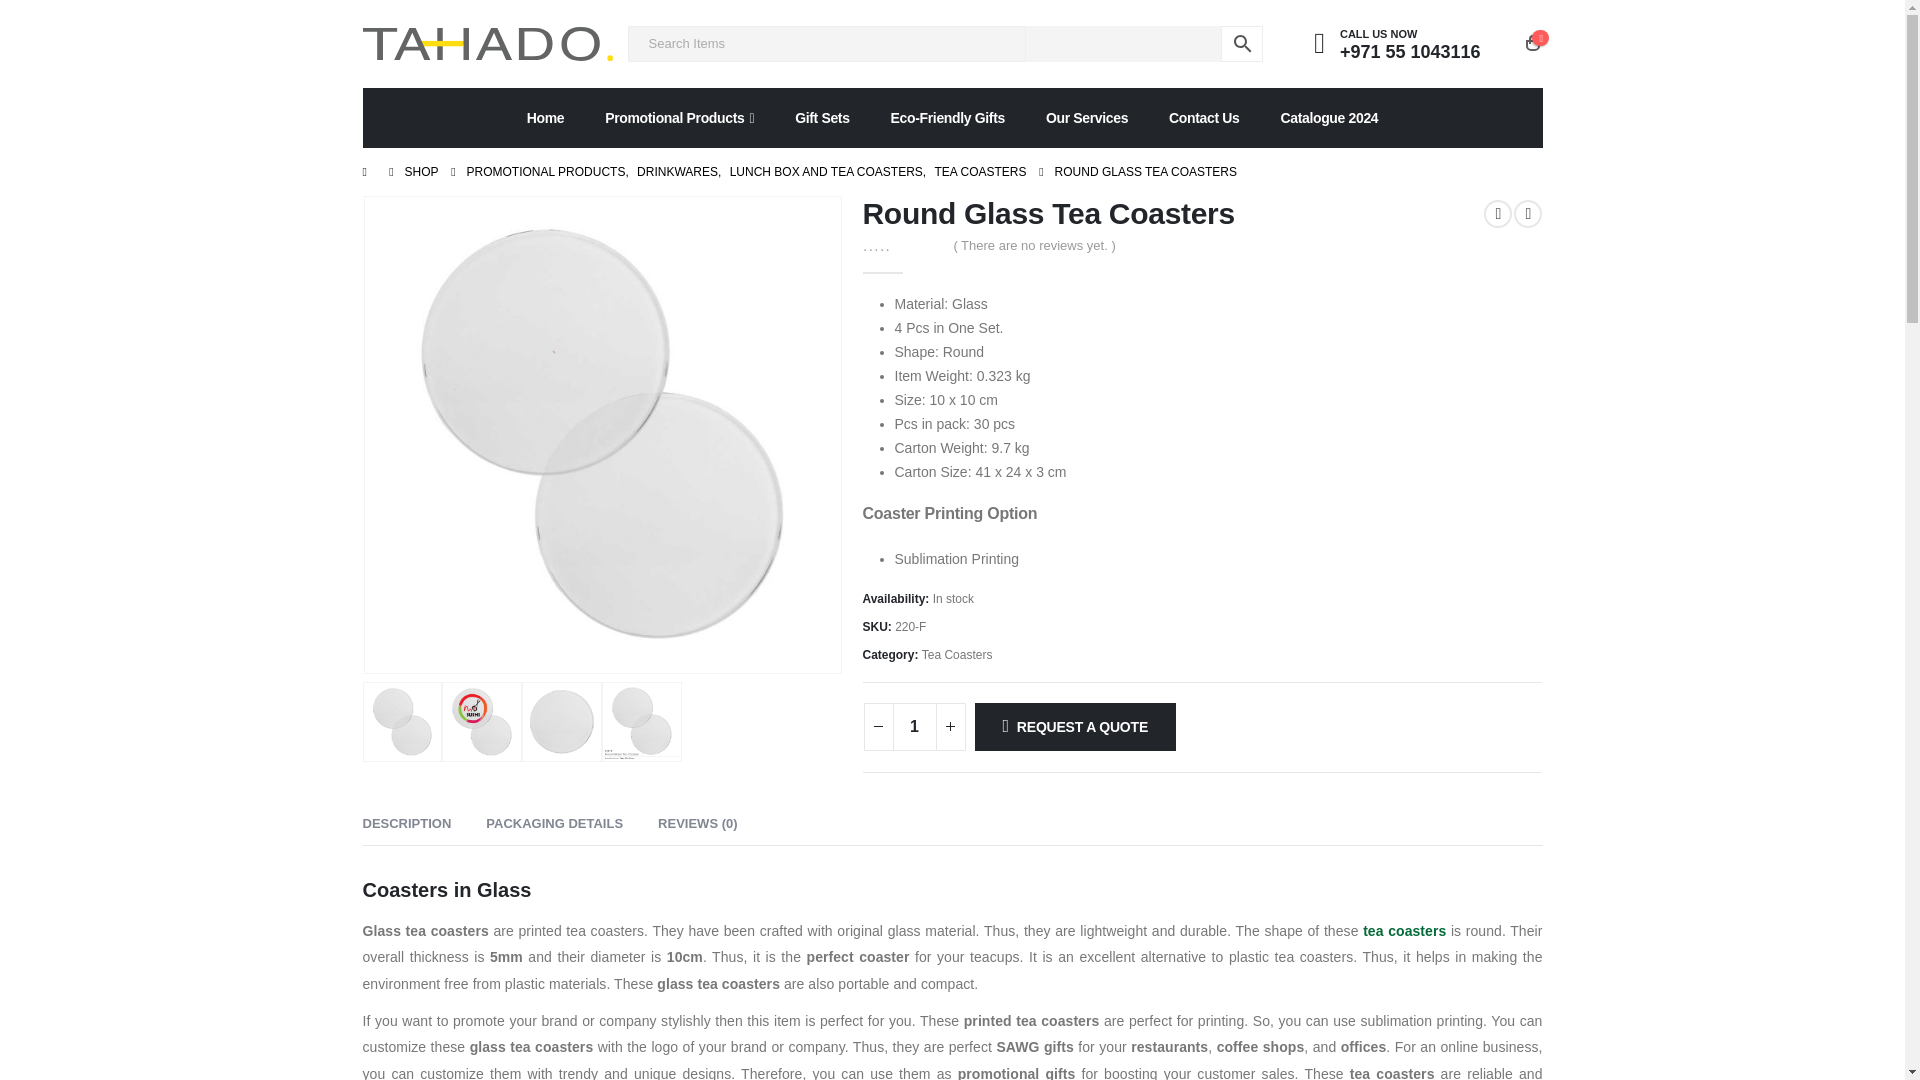  I want to click on Promotional Products, so click(679, 117).